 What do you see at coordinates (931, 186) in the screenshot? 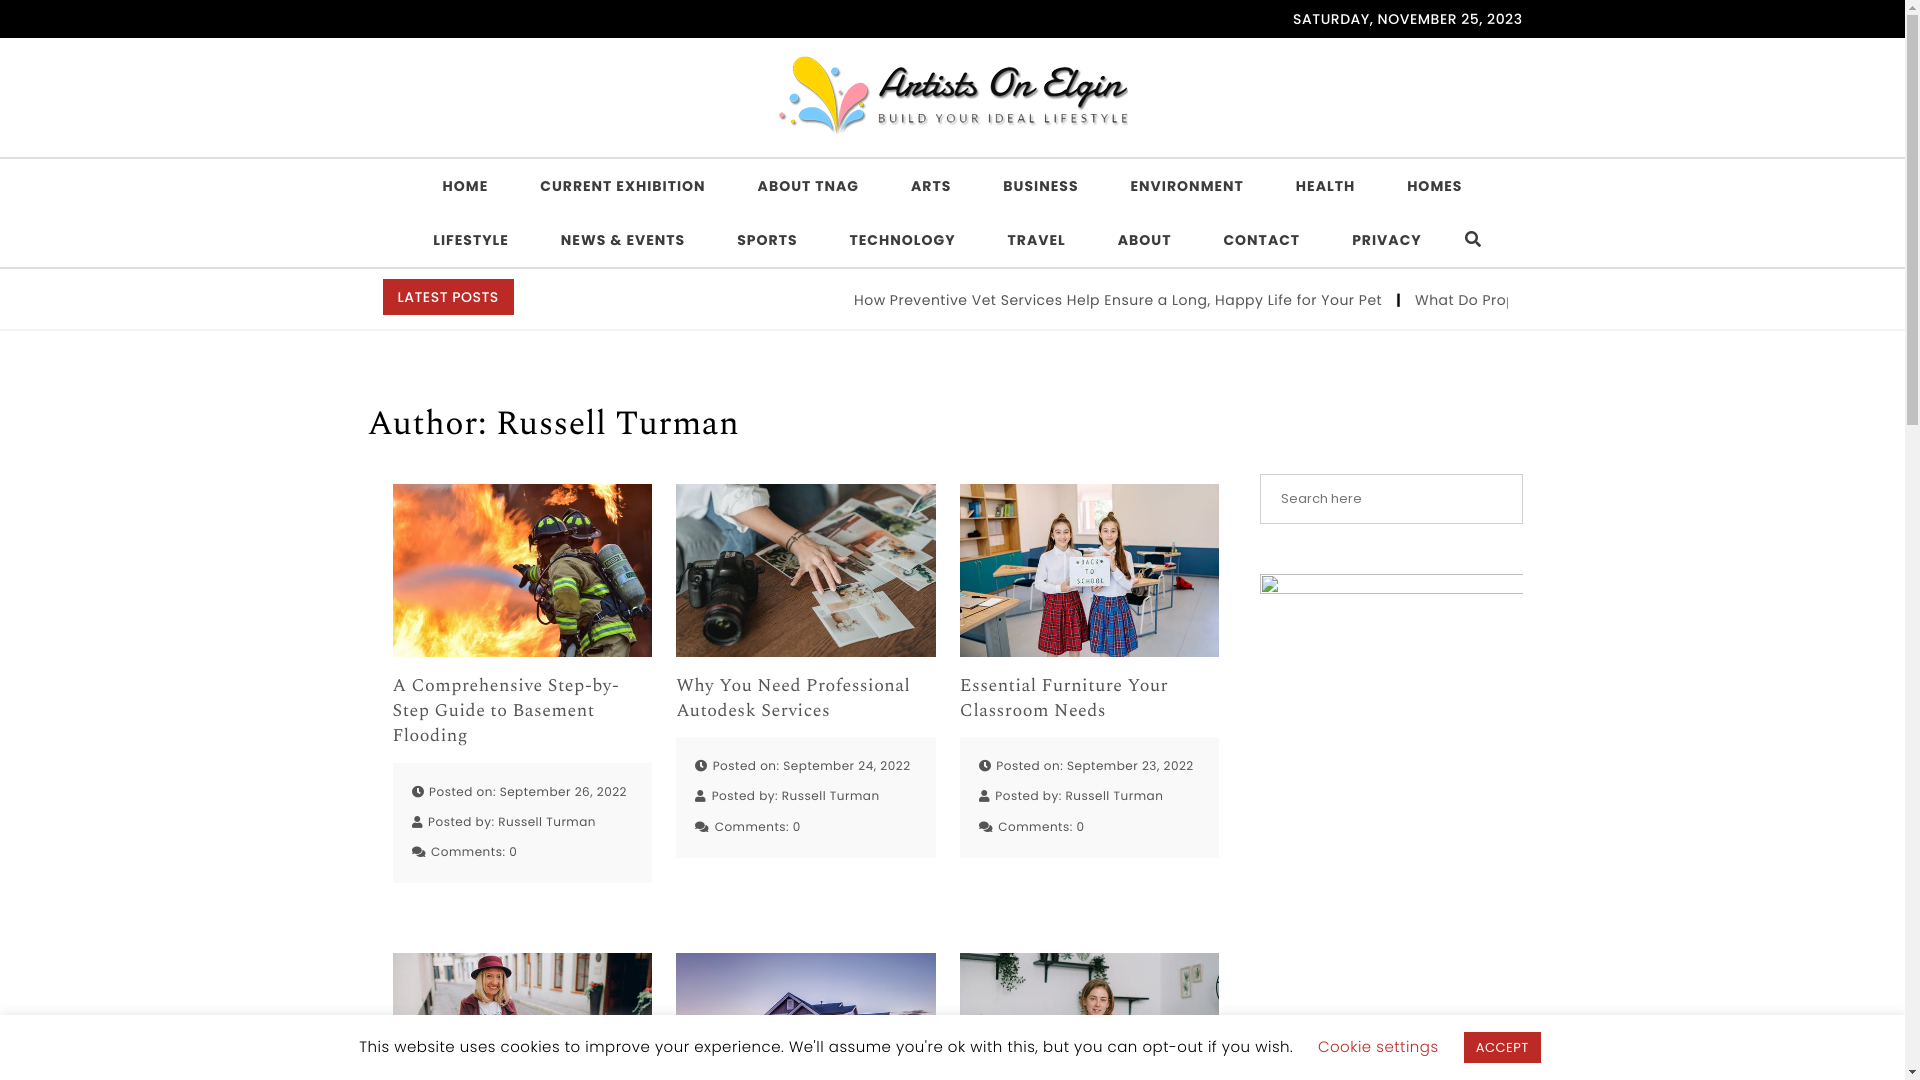
I see `ARTS` at bounding box center [931, 186].